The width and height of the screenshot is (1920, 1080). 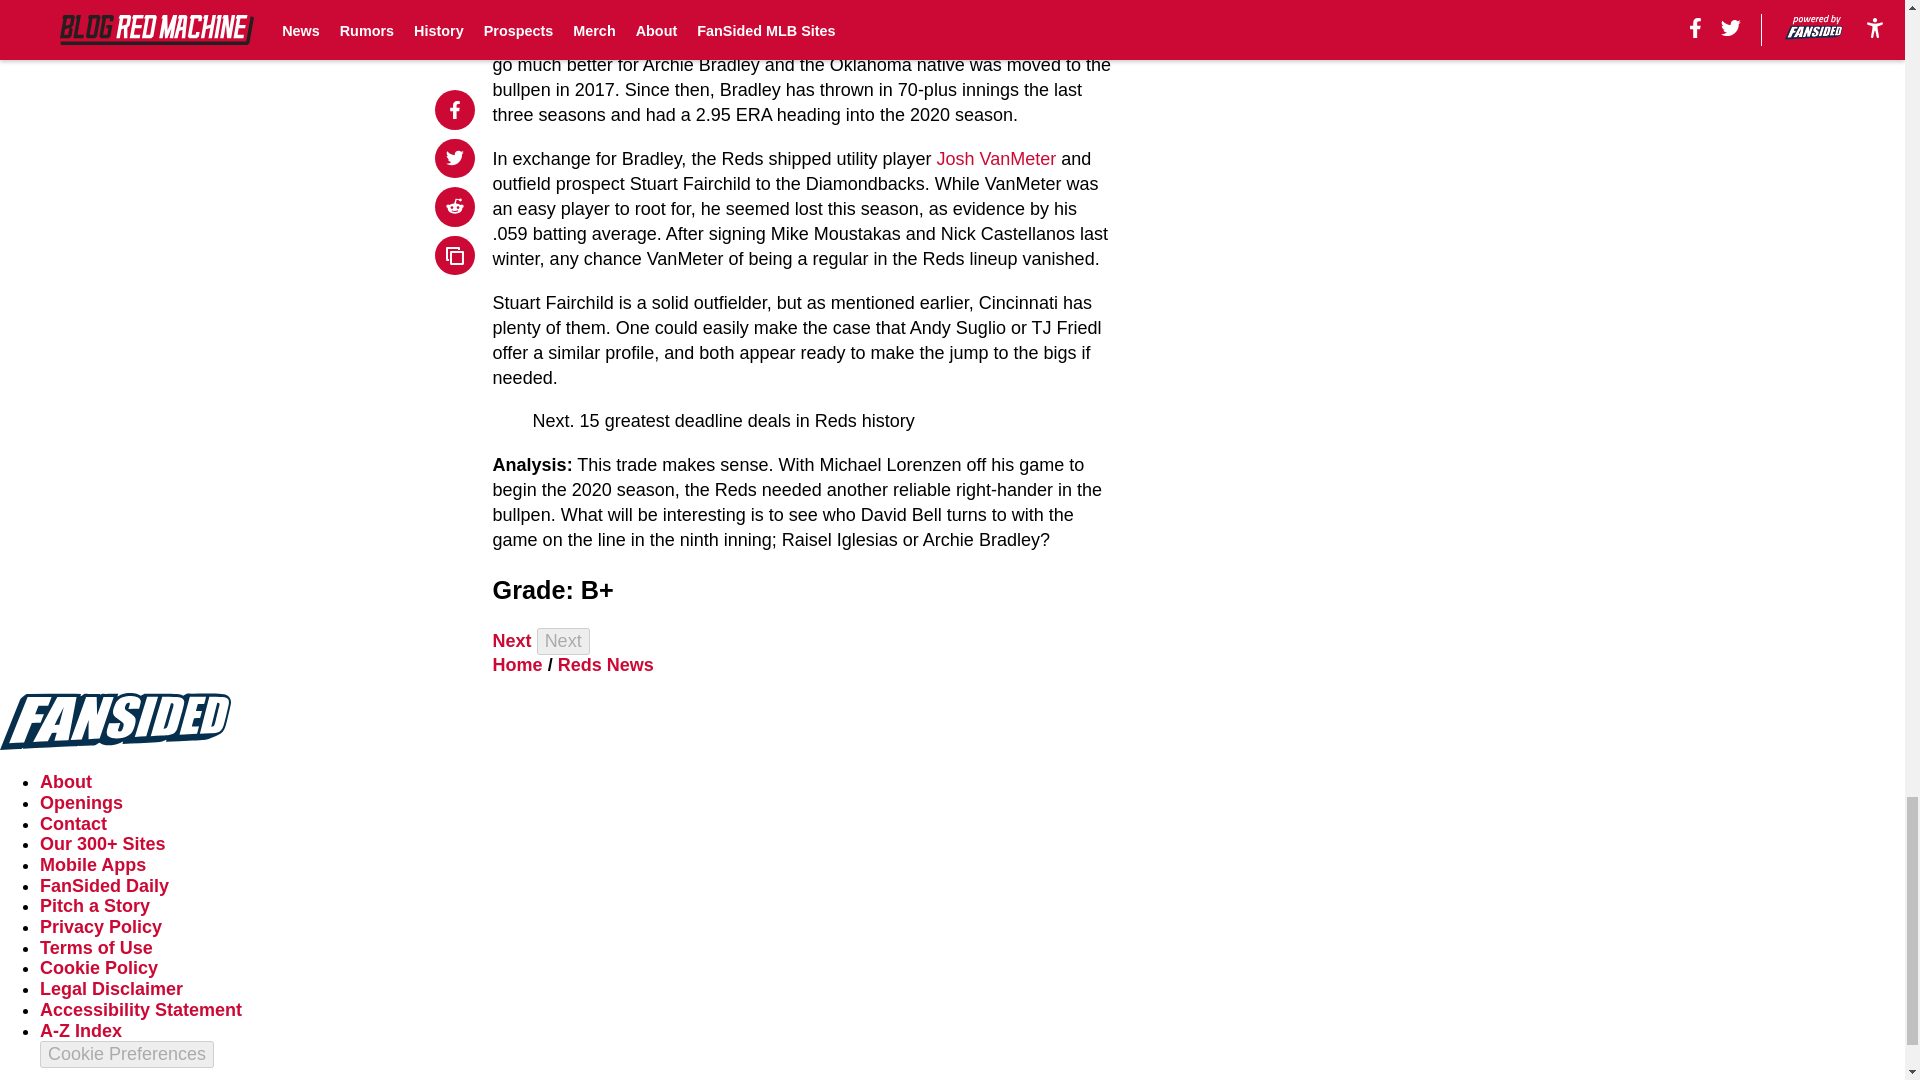 What do you see at coordinates (512, 640) in the screenshot?
I see `Next` at bounding box center [512, 640].